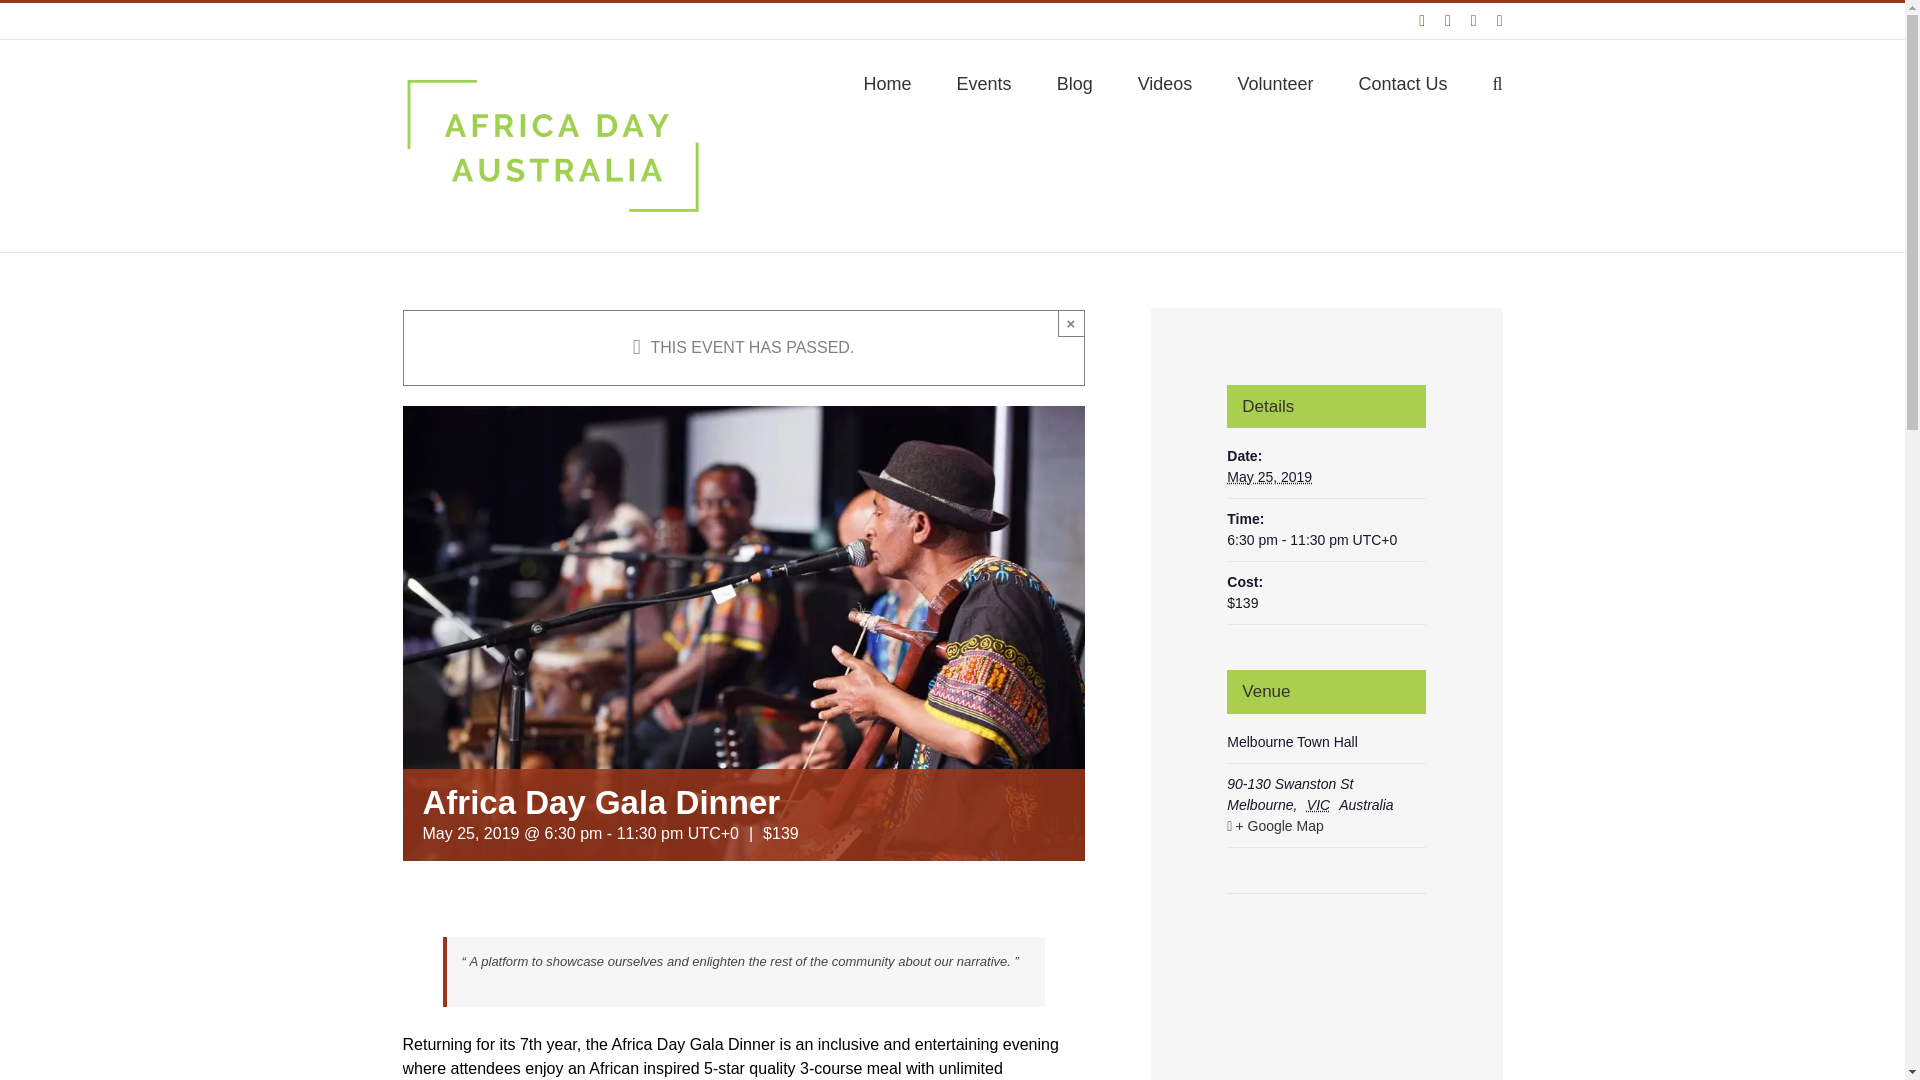  What do you see at coordinates (1274, 82) in the screenshot?
I see `Volunteer` at bounding box center [1274, 82].